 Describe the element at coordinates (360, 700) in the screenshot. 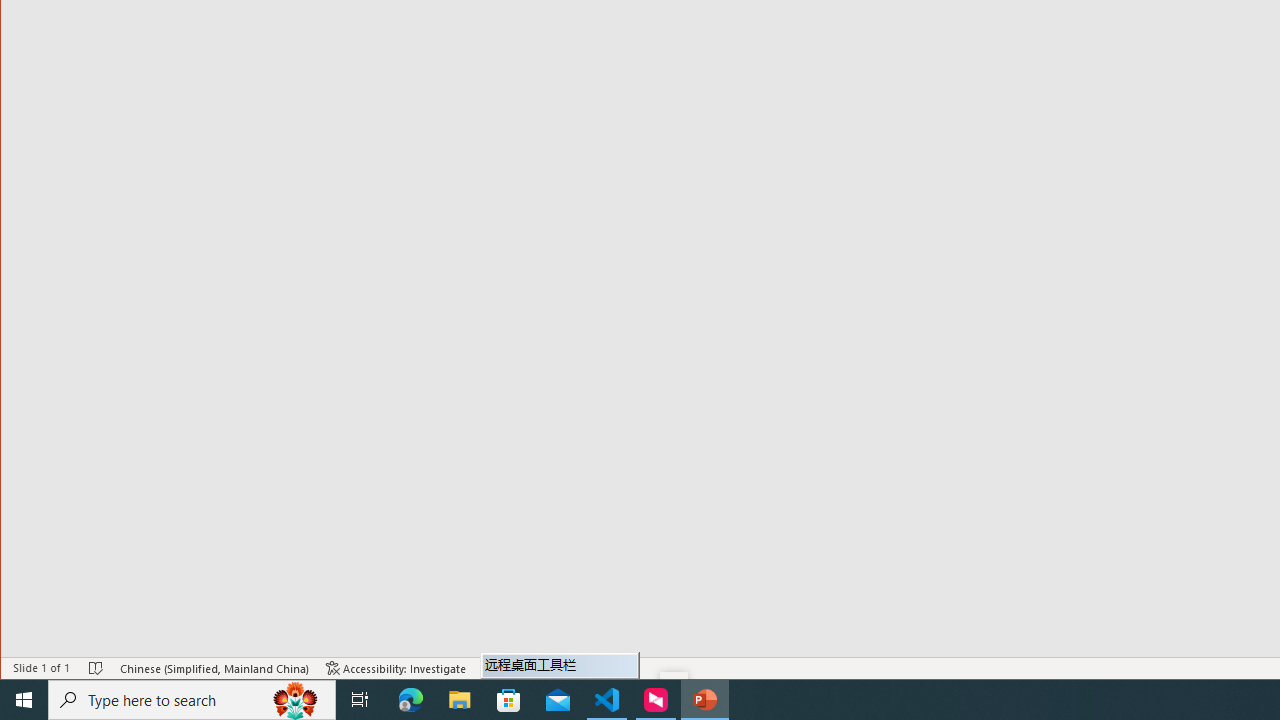

I see `Task View` at that location.